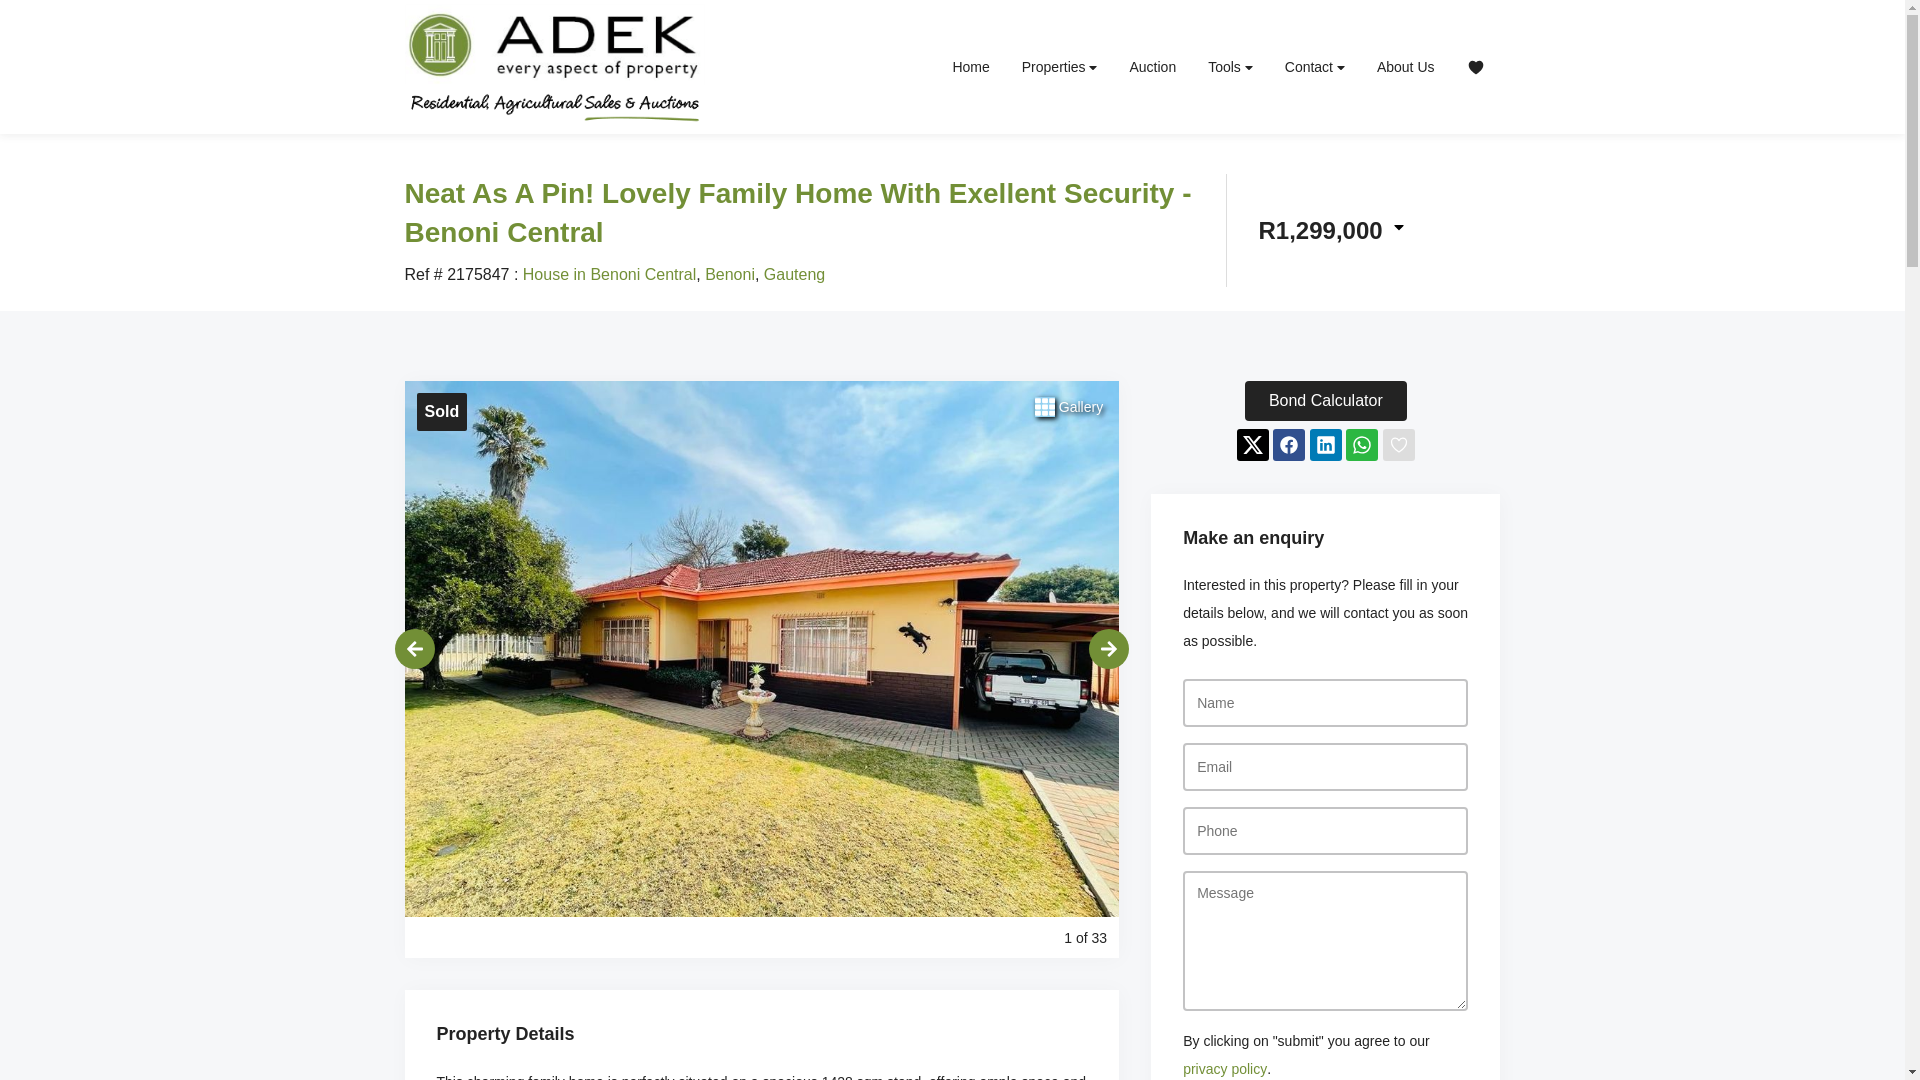 The image size is (1920, 1080). I want to click on Bond Calculator, so click(1326, 401).